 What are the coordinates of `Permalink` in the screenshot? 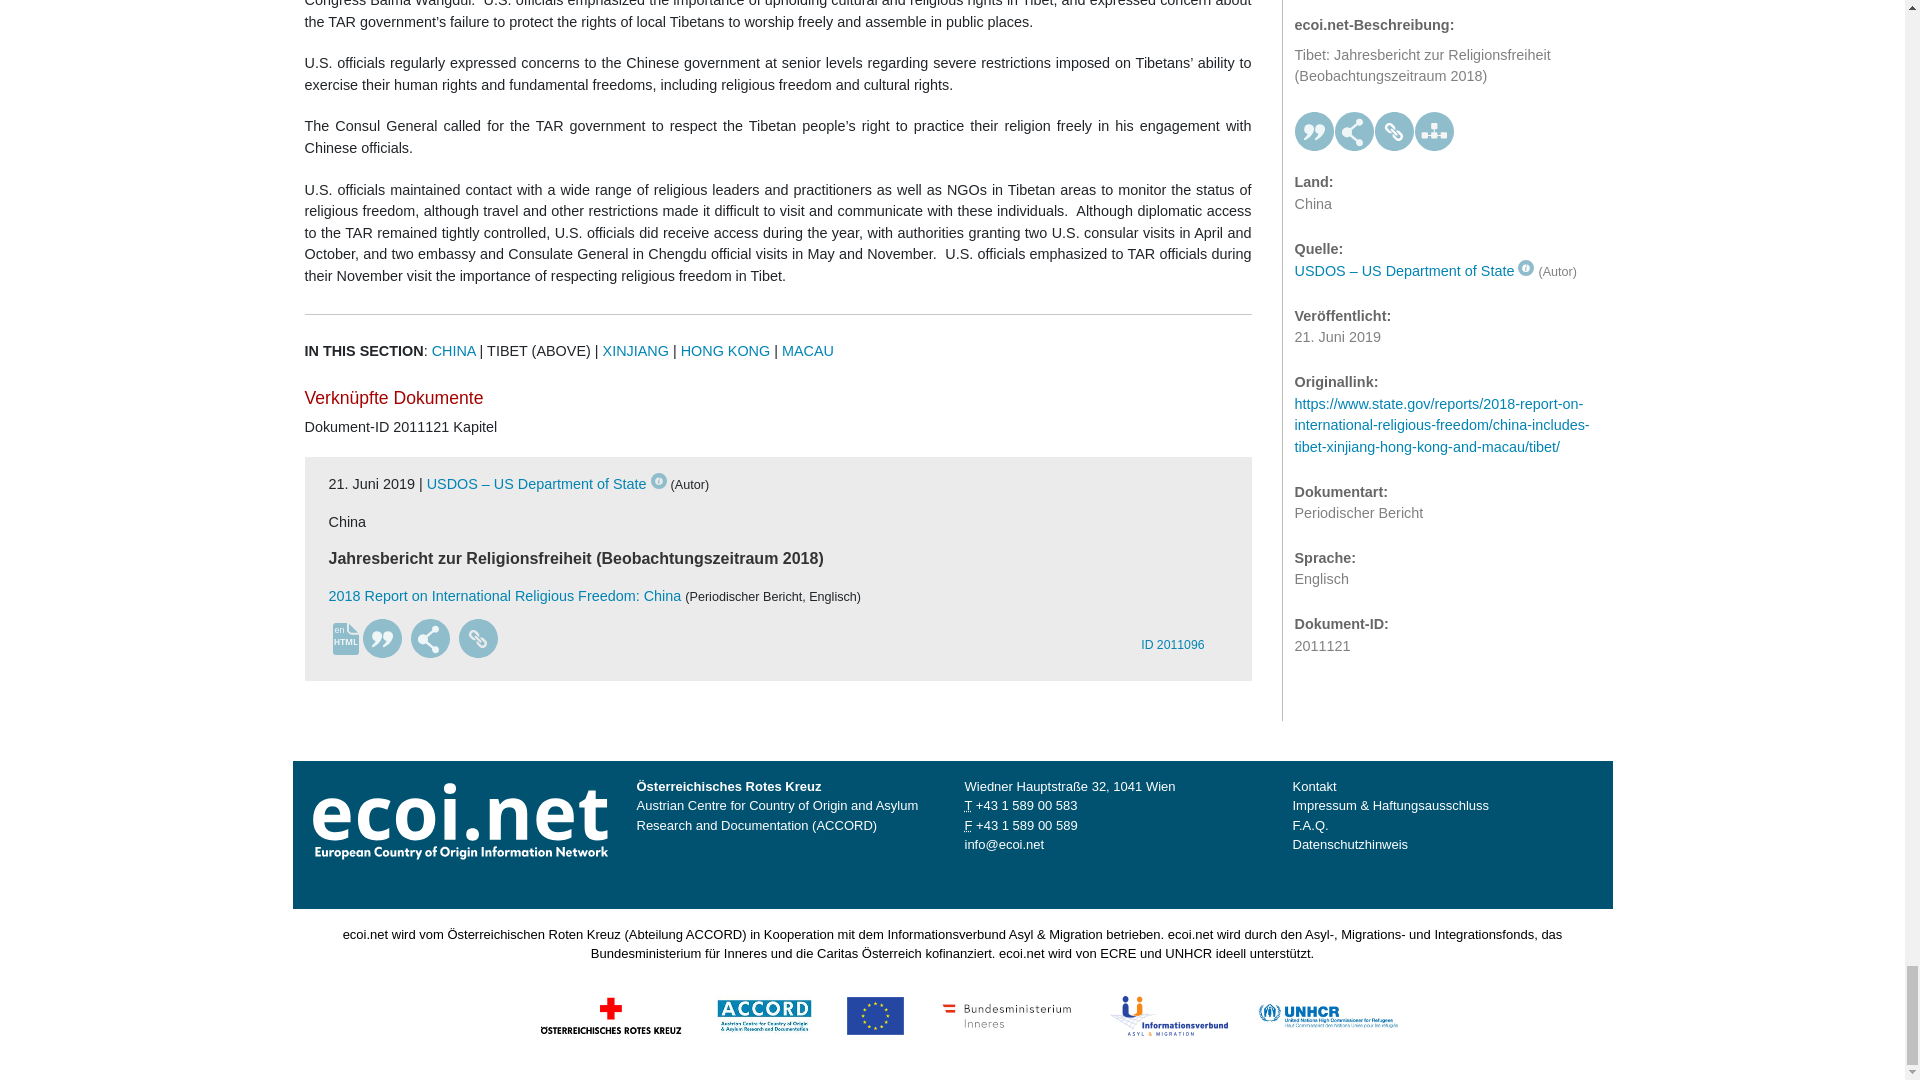 It's located at (478, 638).